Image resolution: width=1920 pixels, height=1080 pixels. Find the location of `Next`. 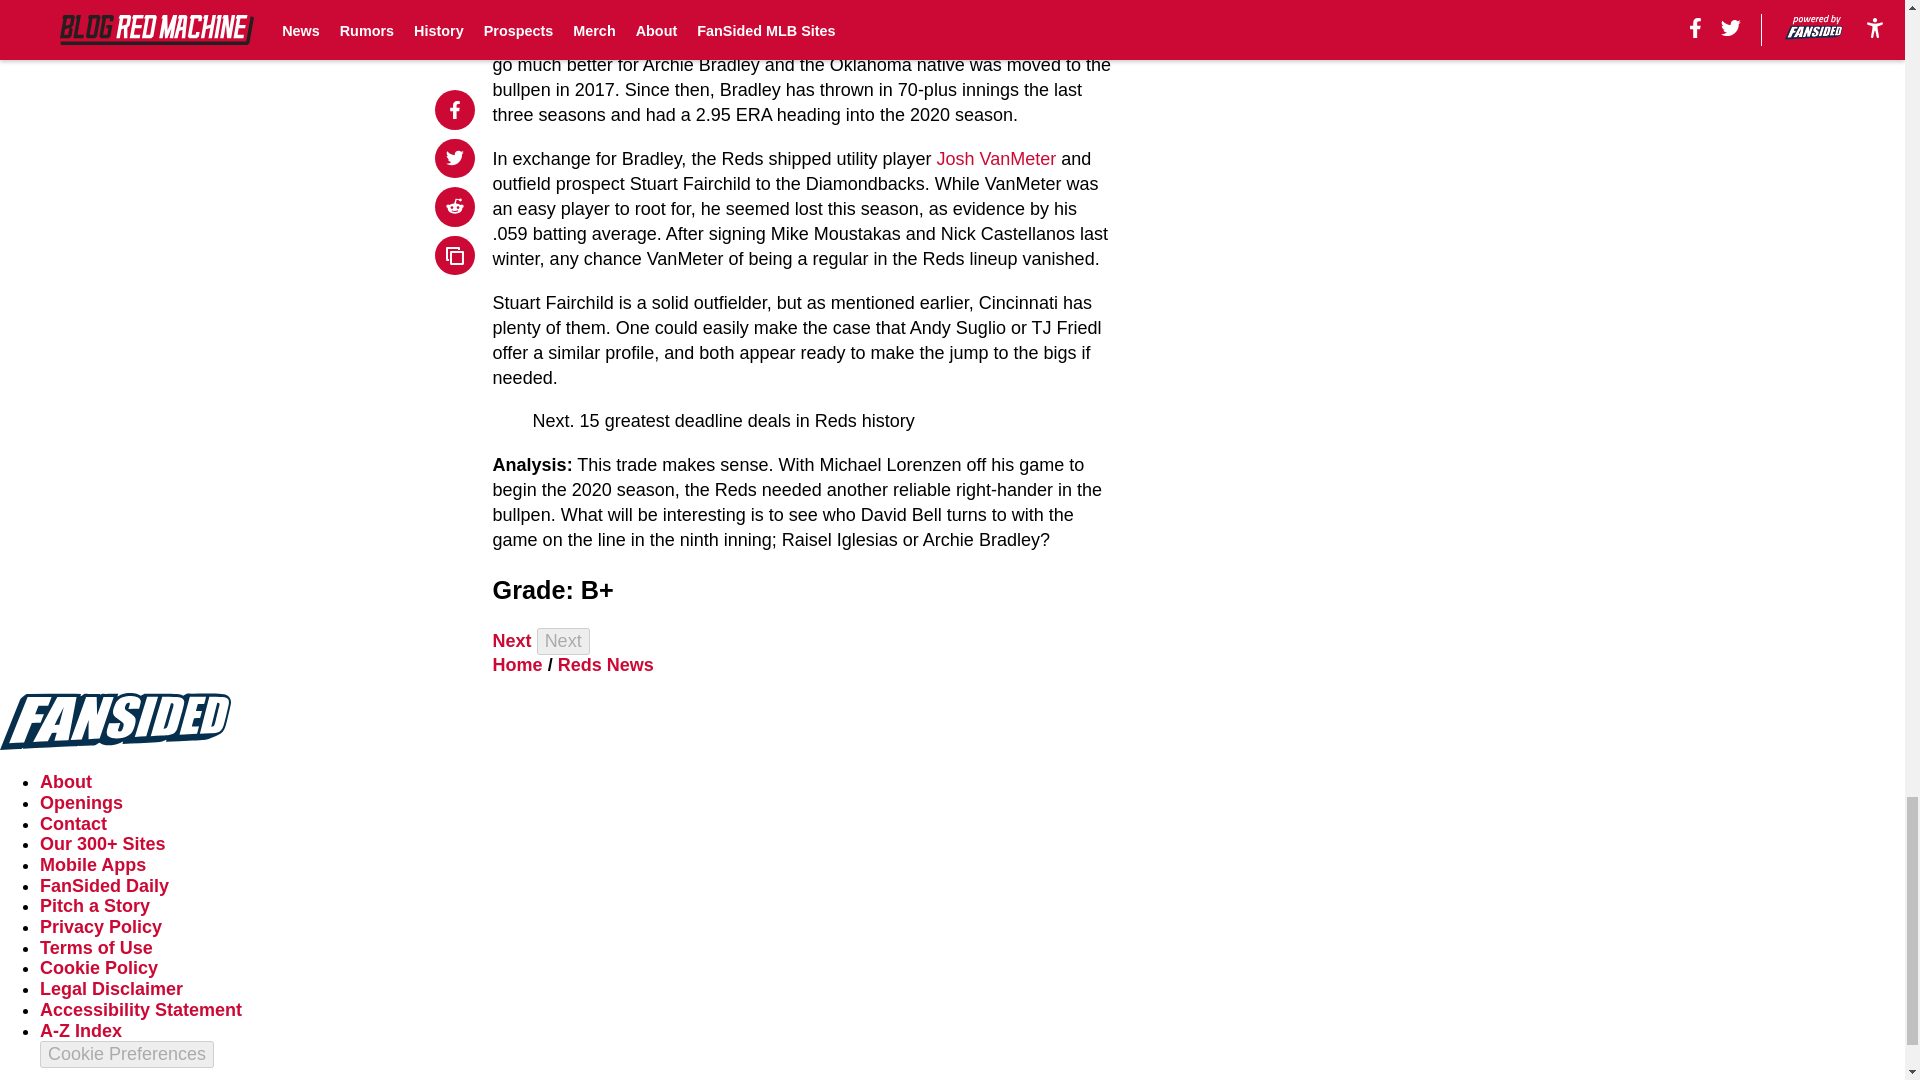

Next is located at coordinates (563, 640).